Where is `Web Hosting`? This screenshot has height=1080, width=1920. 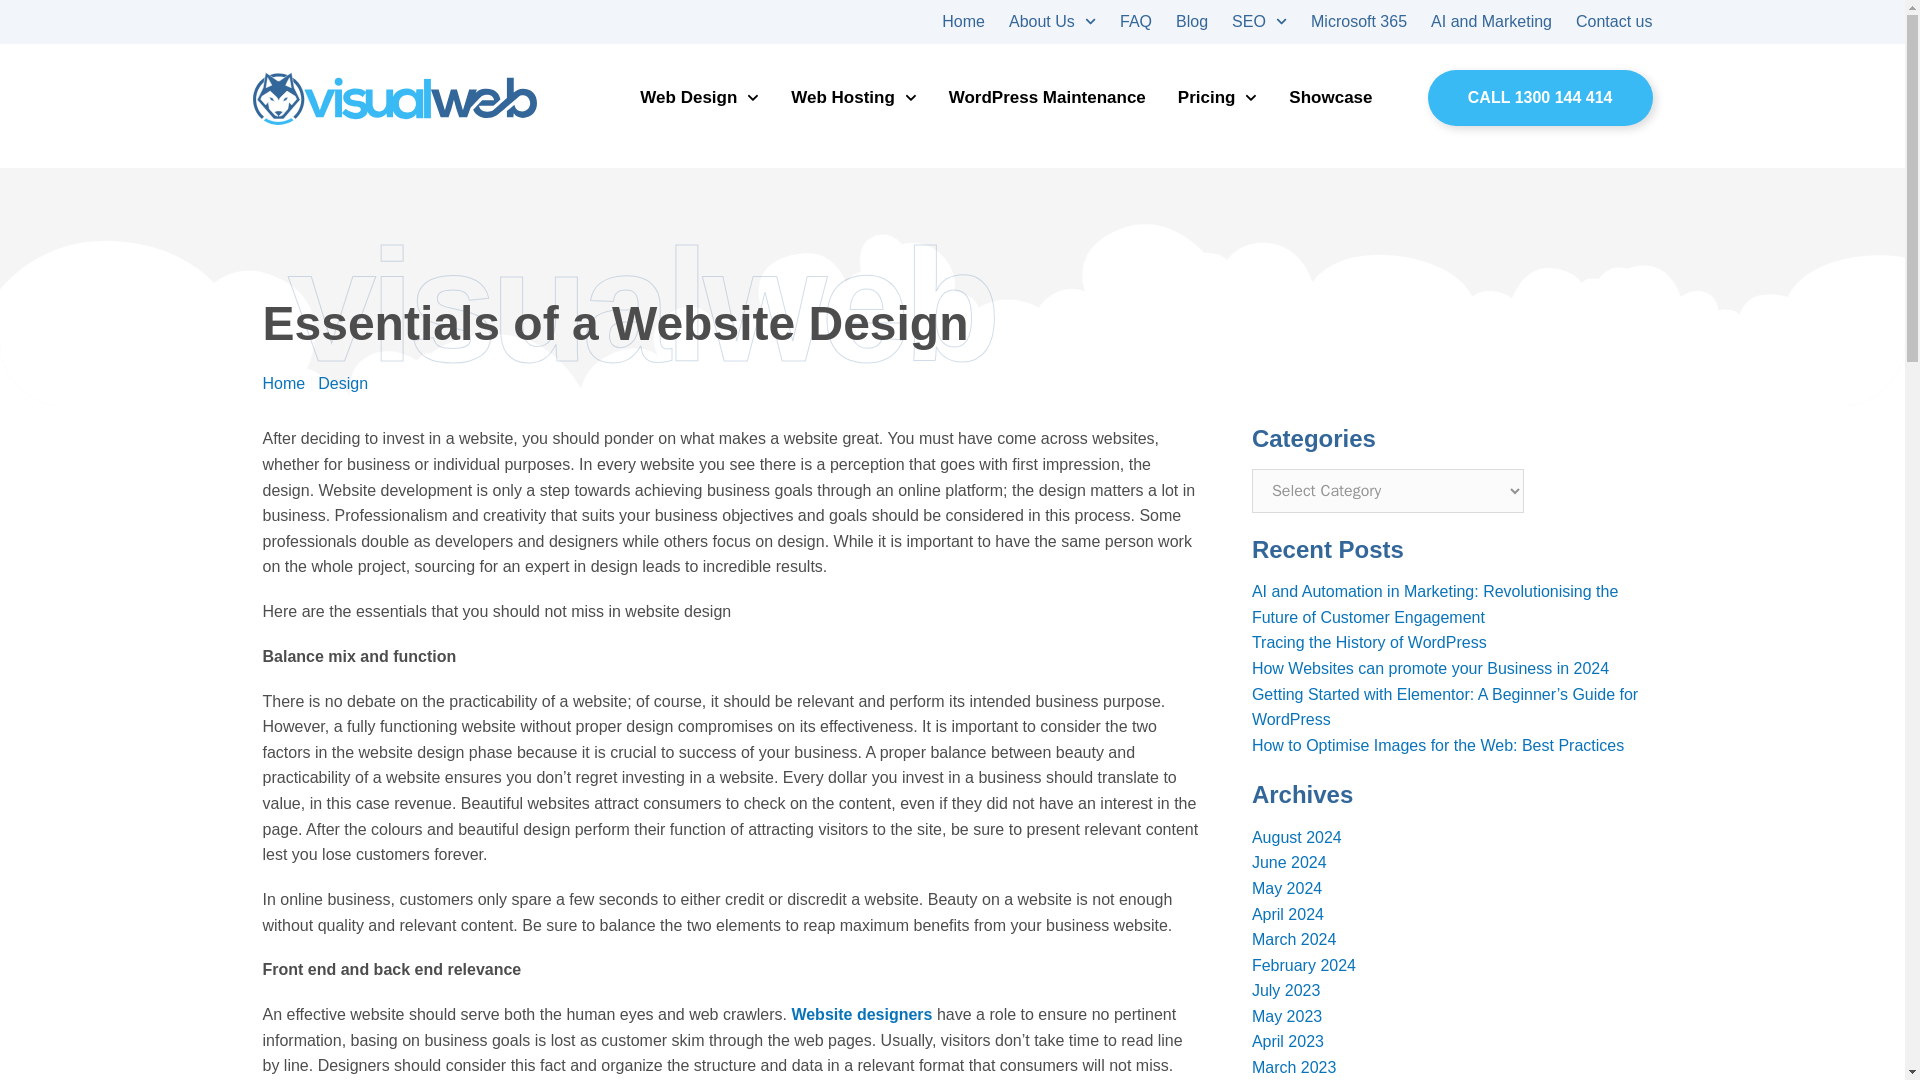 Web Hosting is located at coordinates (853, 97).